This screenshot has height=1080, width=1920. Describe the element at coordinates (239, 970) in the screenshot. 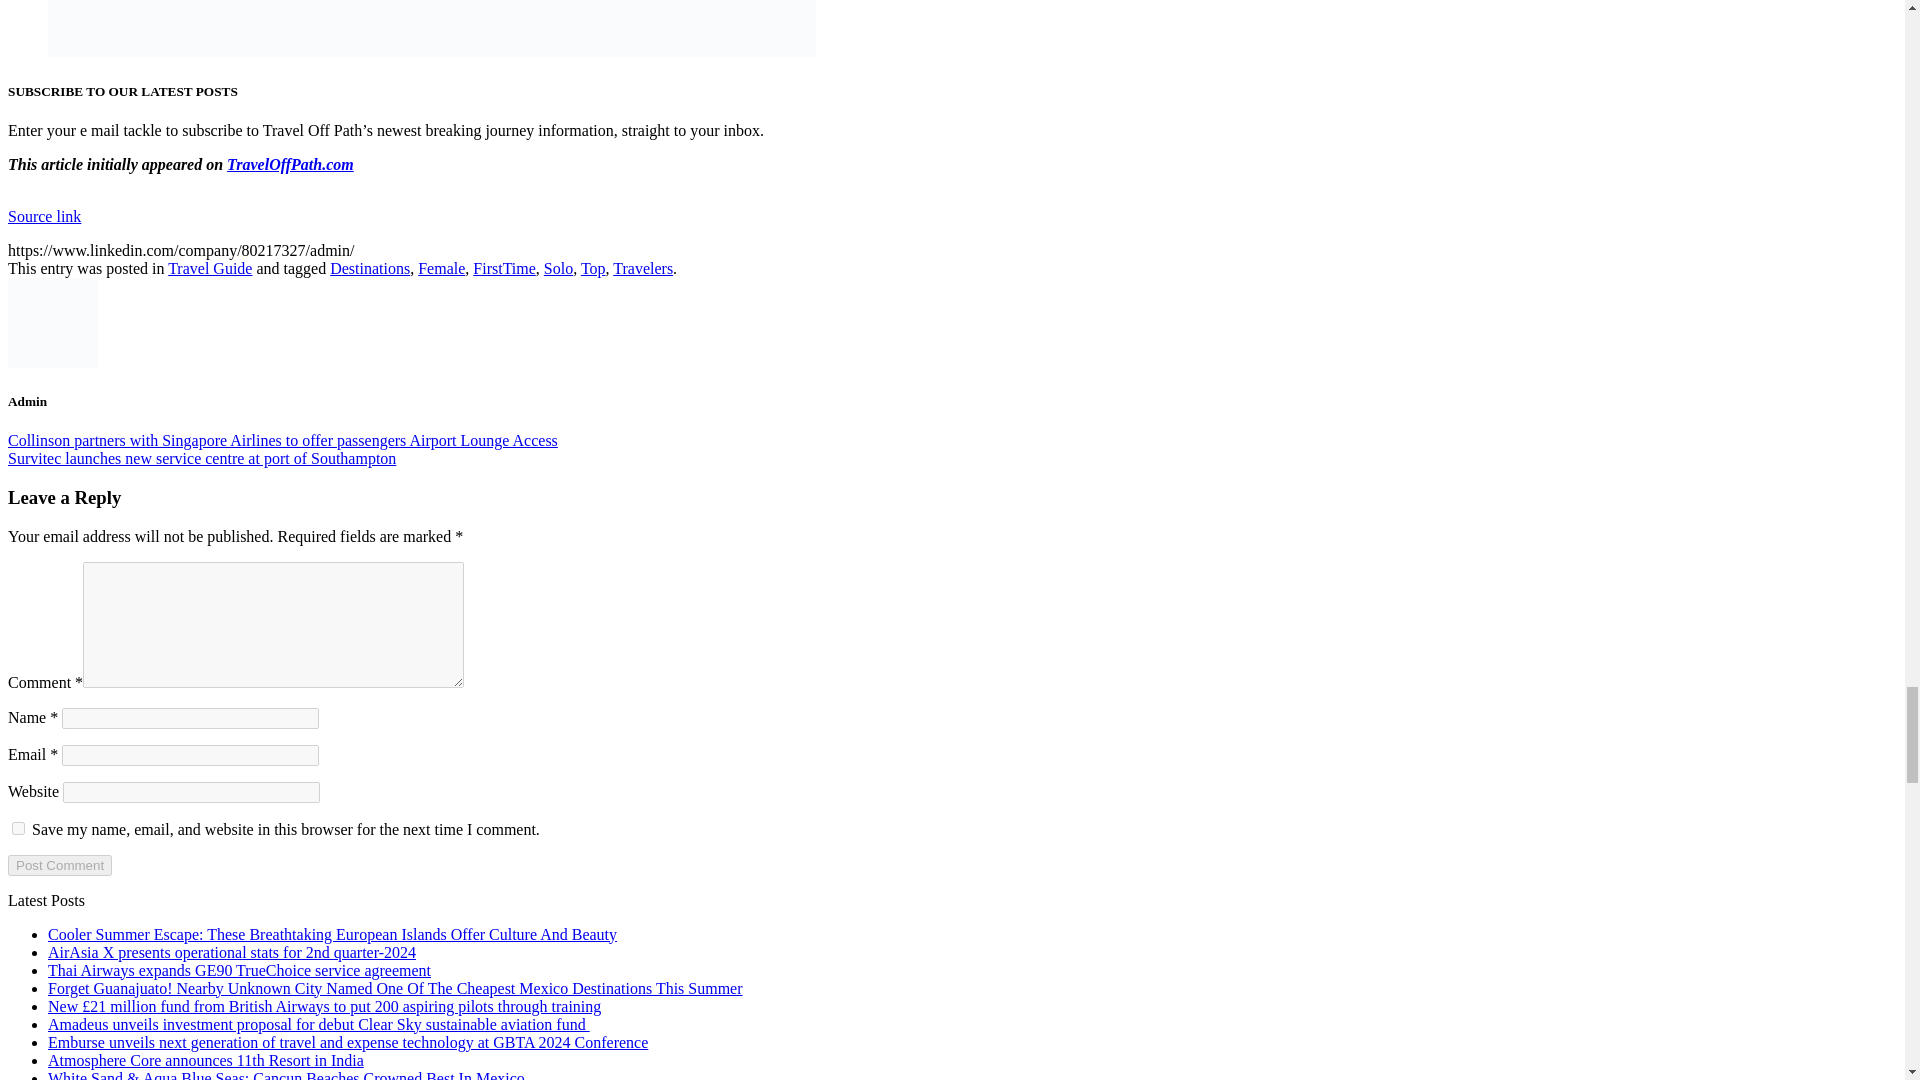

I see `Thai Airways expands GE90 TrueChoice service agreement` at that location.